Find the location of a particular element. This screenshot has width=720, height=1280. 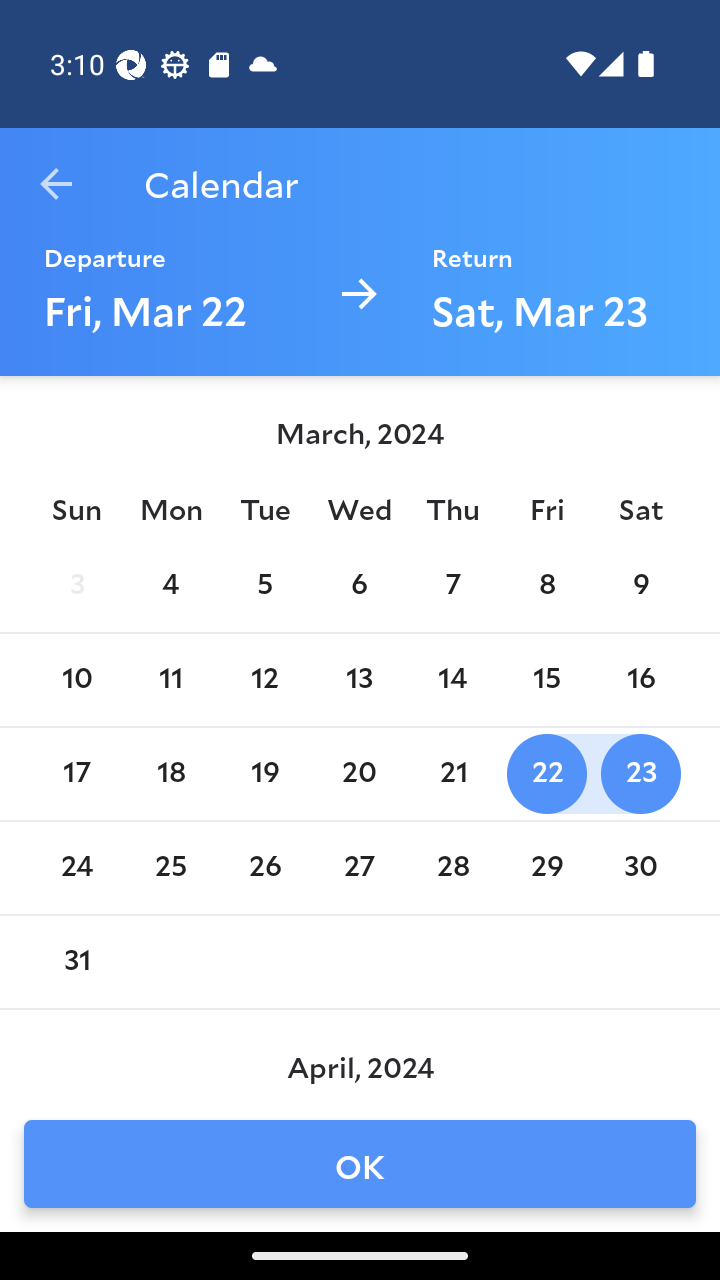

29 is located at coordinates (546, 868).